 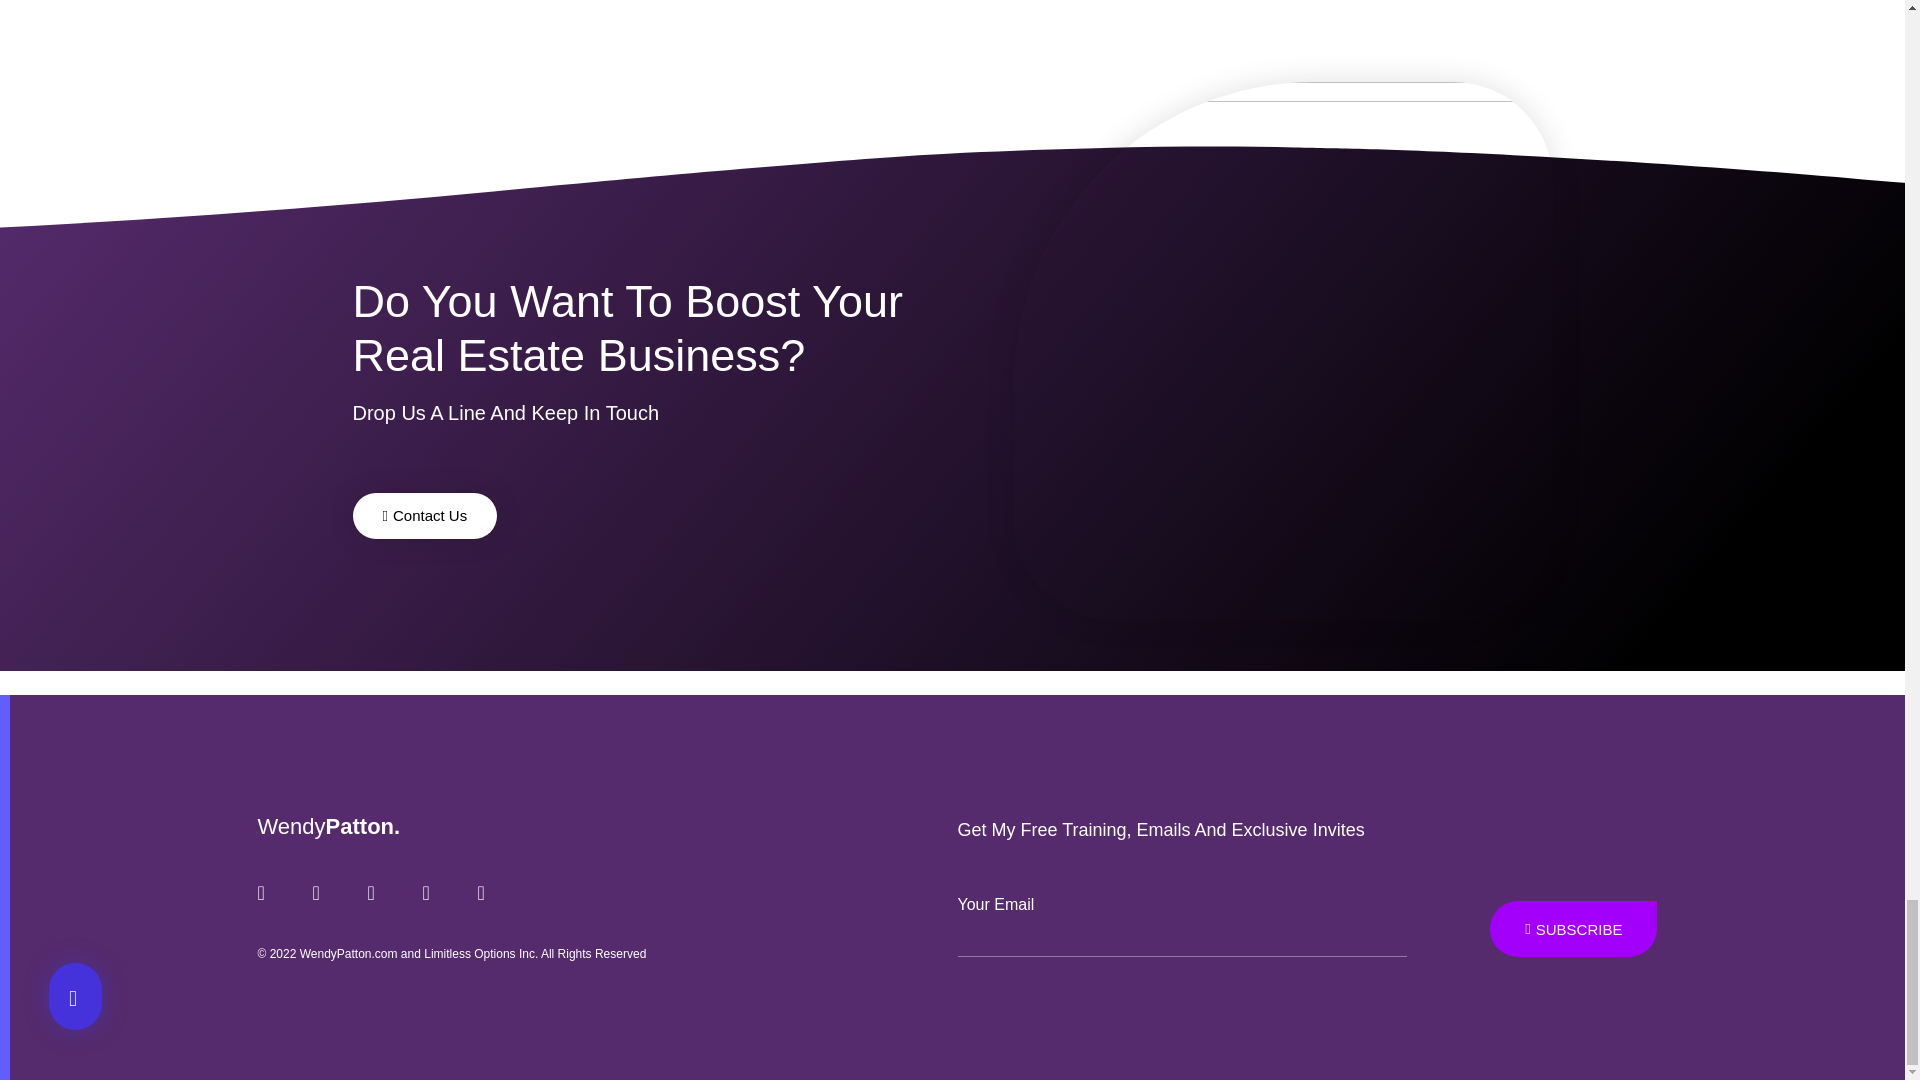 What do you see at coordinates (329, 826) in the screenshot?
I see `WendyPatton.` at bounding box center [329, 826].